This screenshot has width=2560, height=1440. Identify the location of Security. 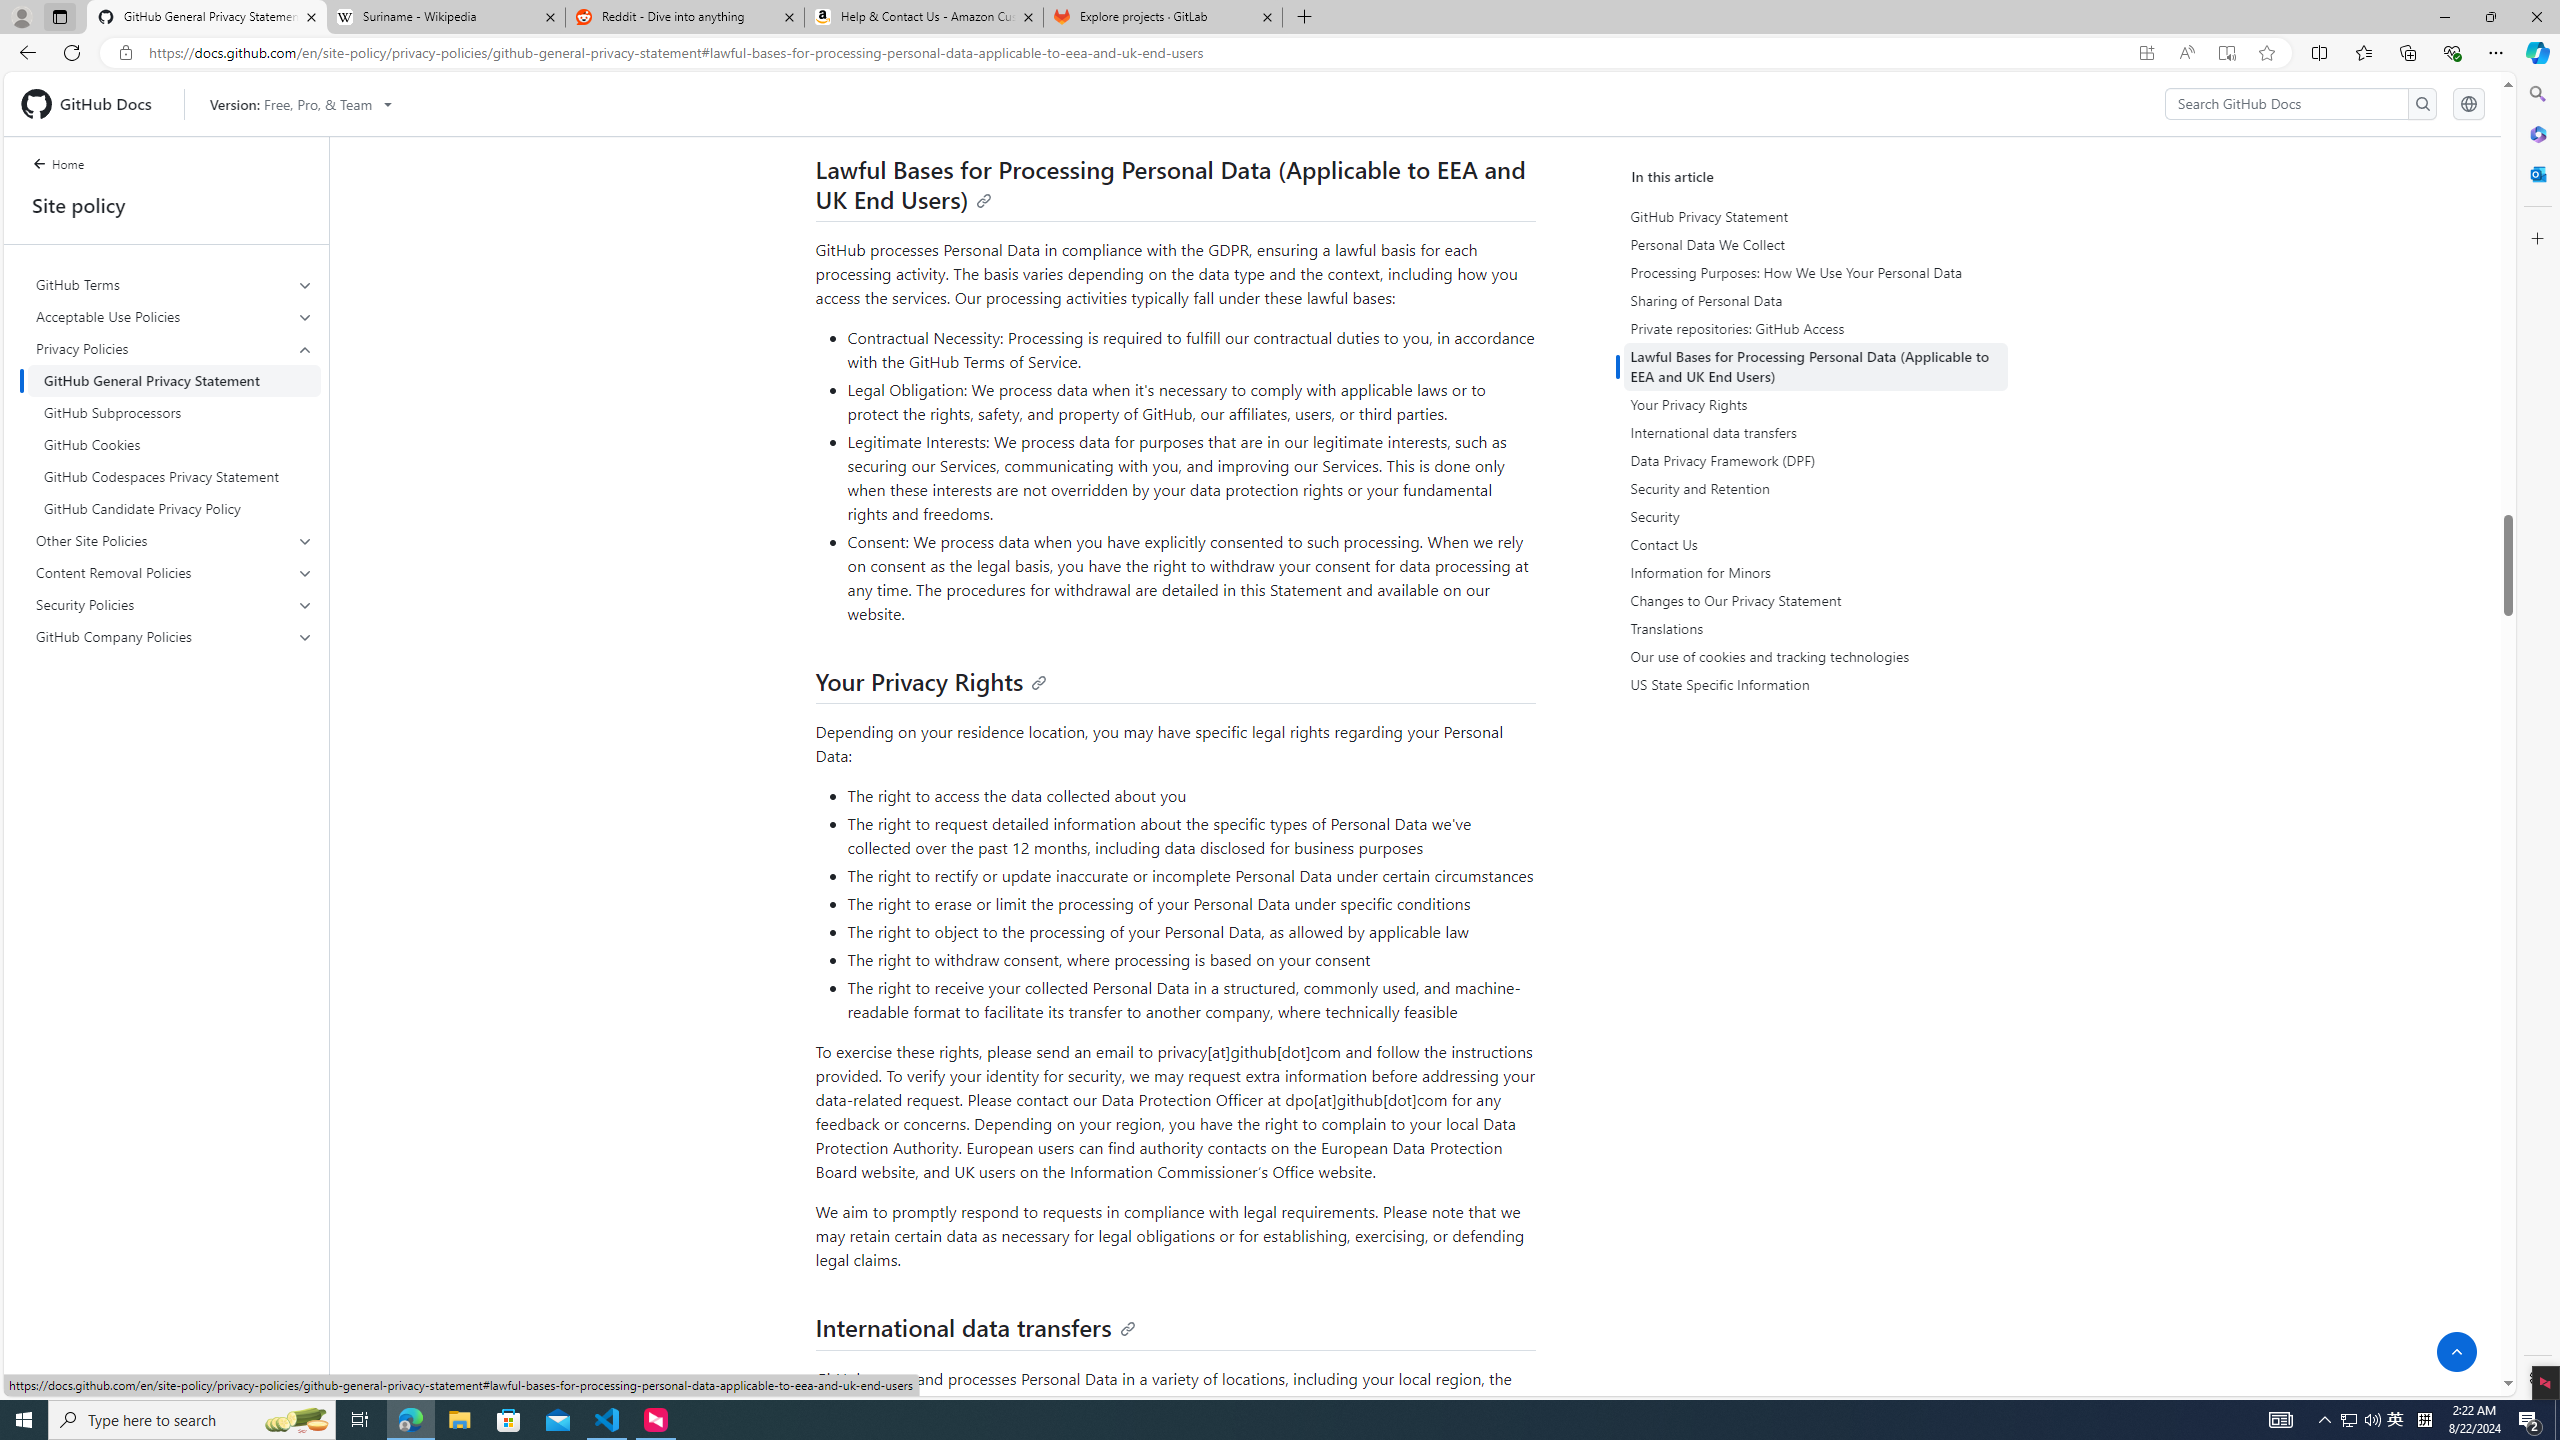
(1815, 516).